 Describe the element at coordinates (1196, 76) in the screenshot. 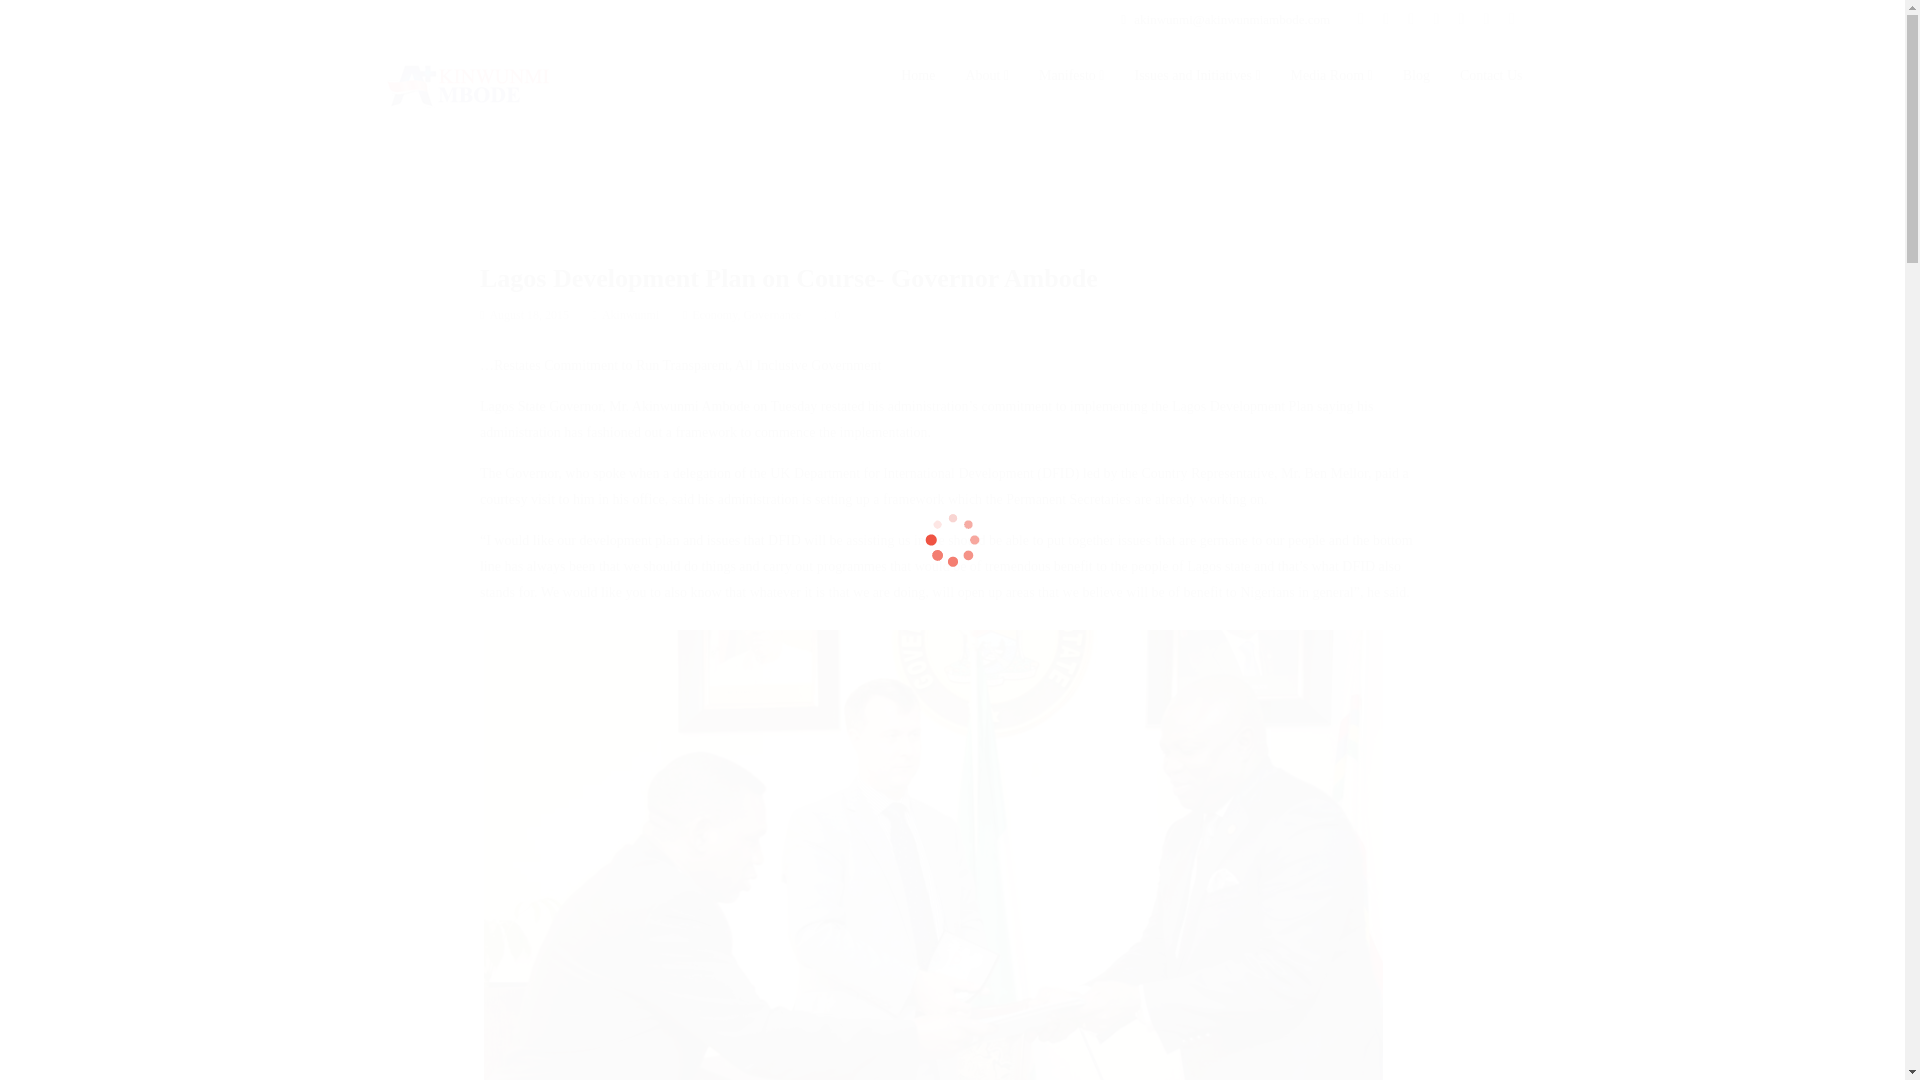

I see `Issues and Initiatives` at that location.